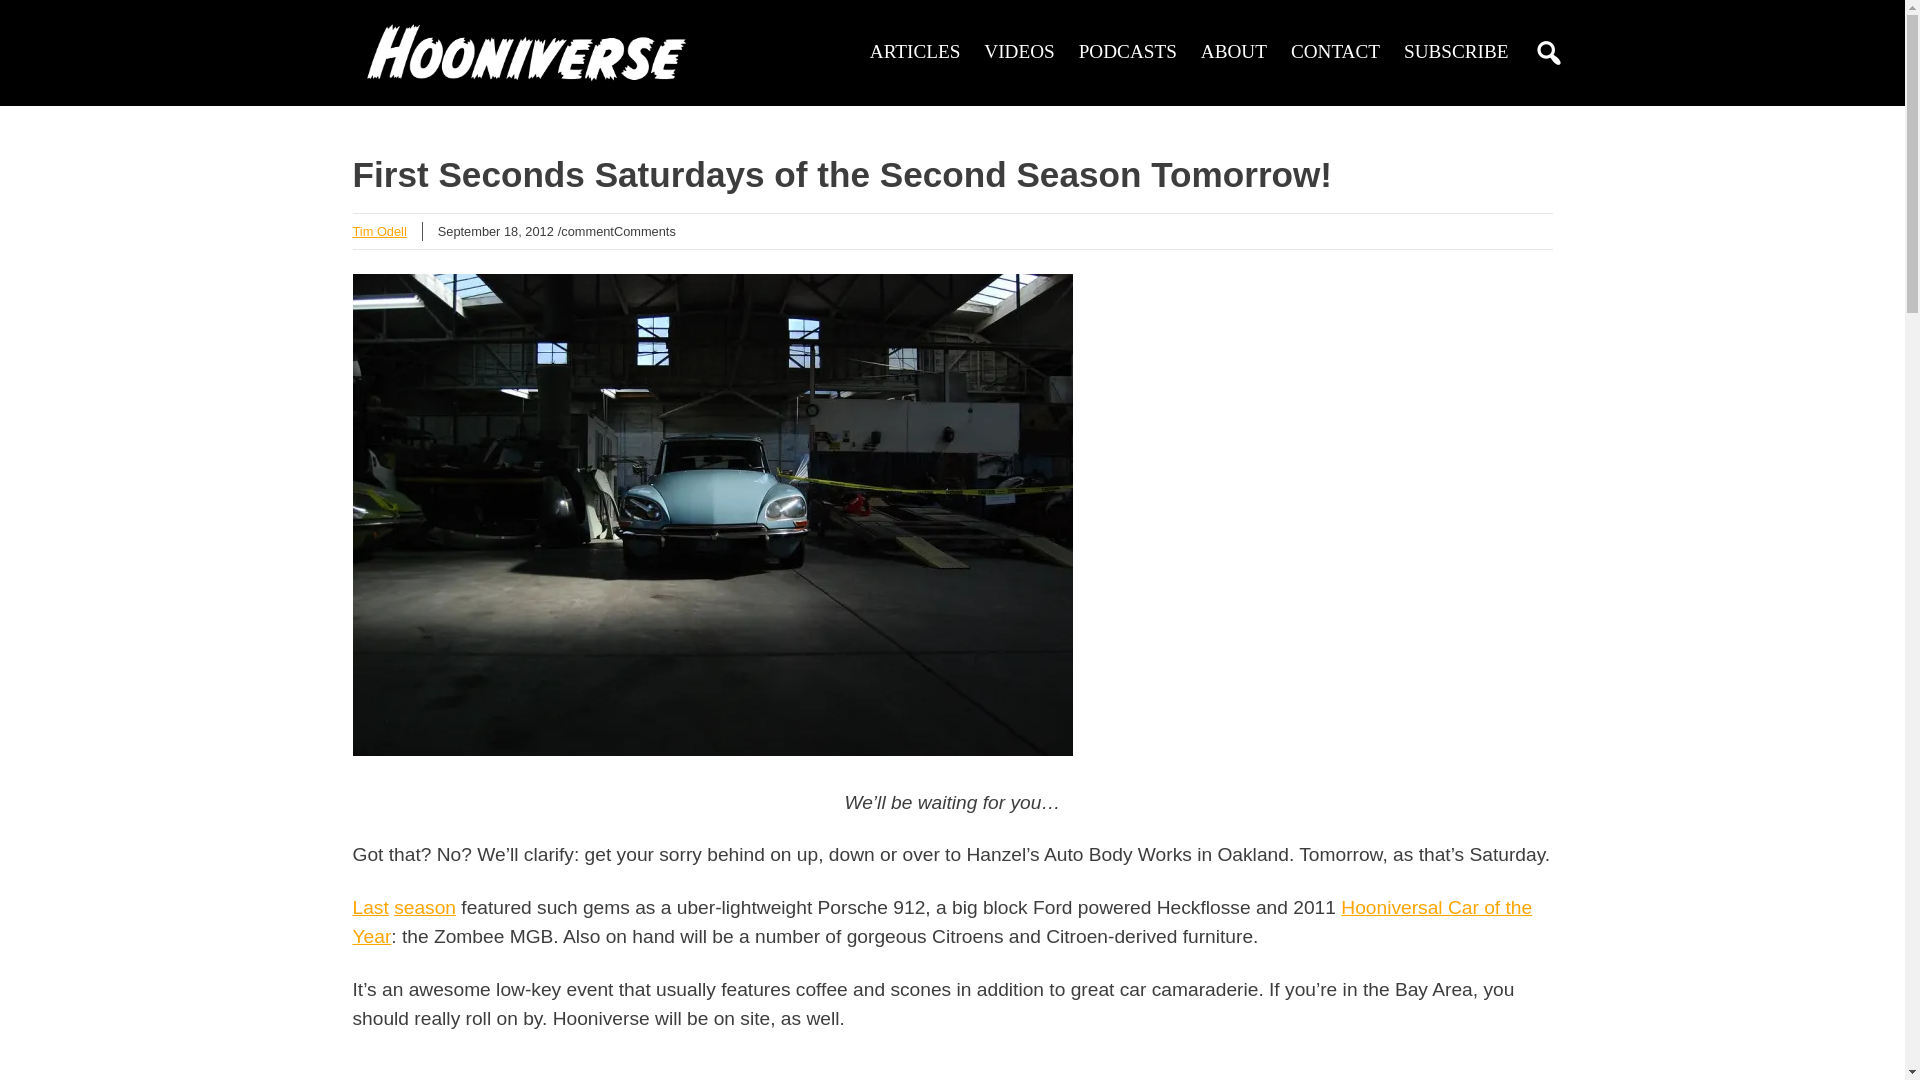  I want to click on Last, so click(369, 908).